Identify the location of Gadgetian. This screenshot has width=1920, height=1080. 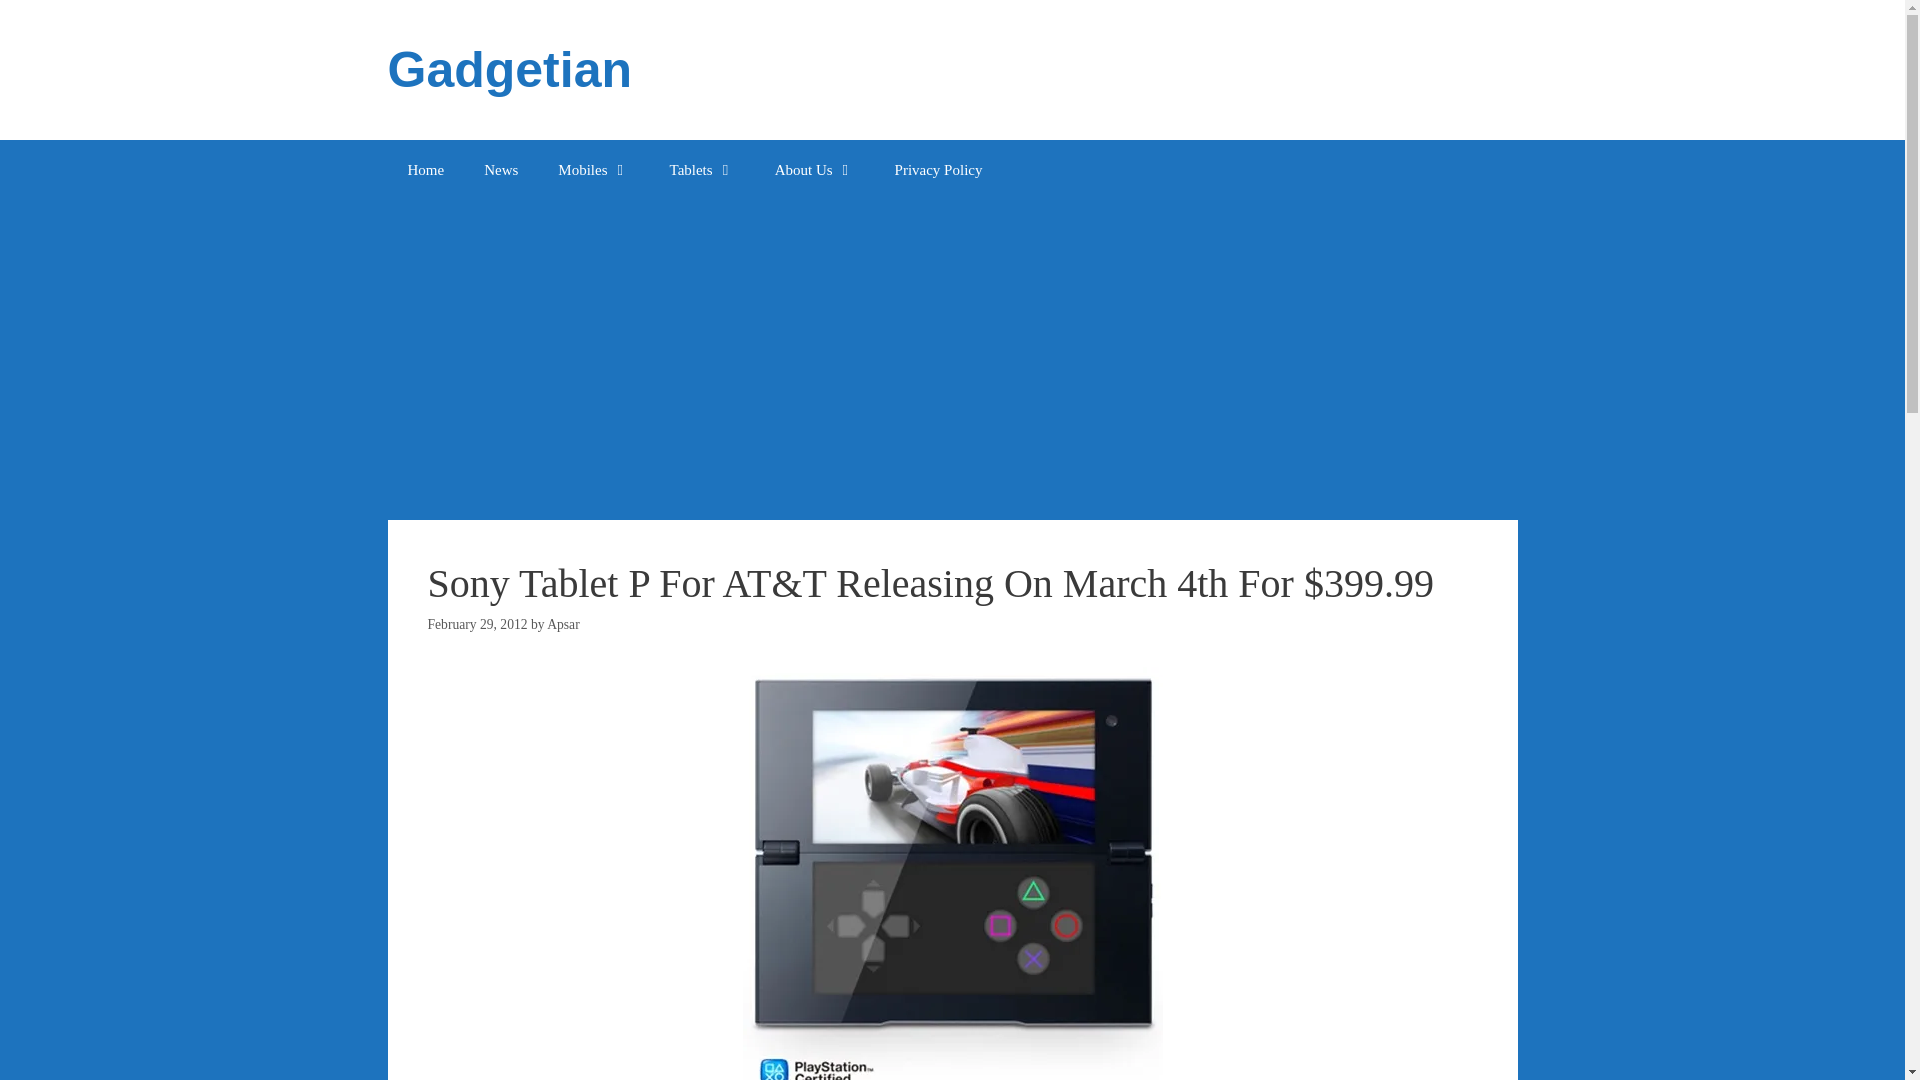
(509, 70).